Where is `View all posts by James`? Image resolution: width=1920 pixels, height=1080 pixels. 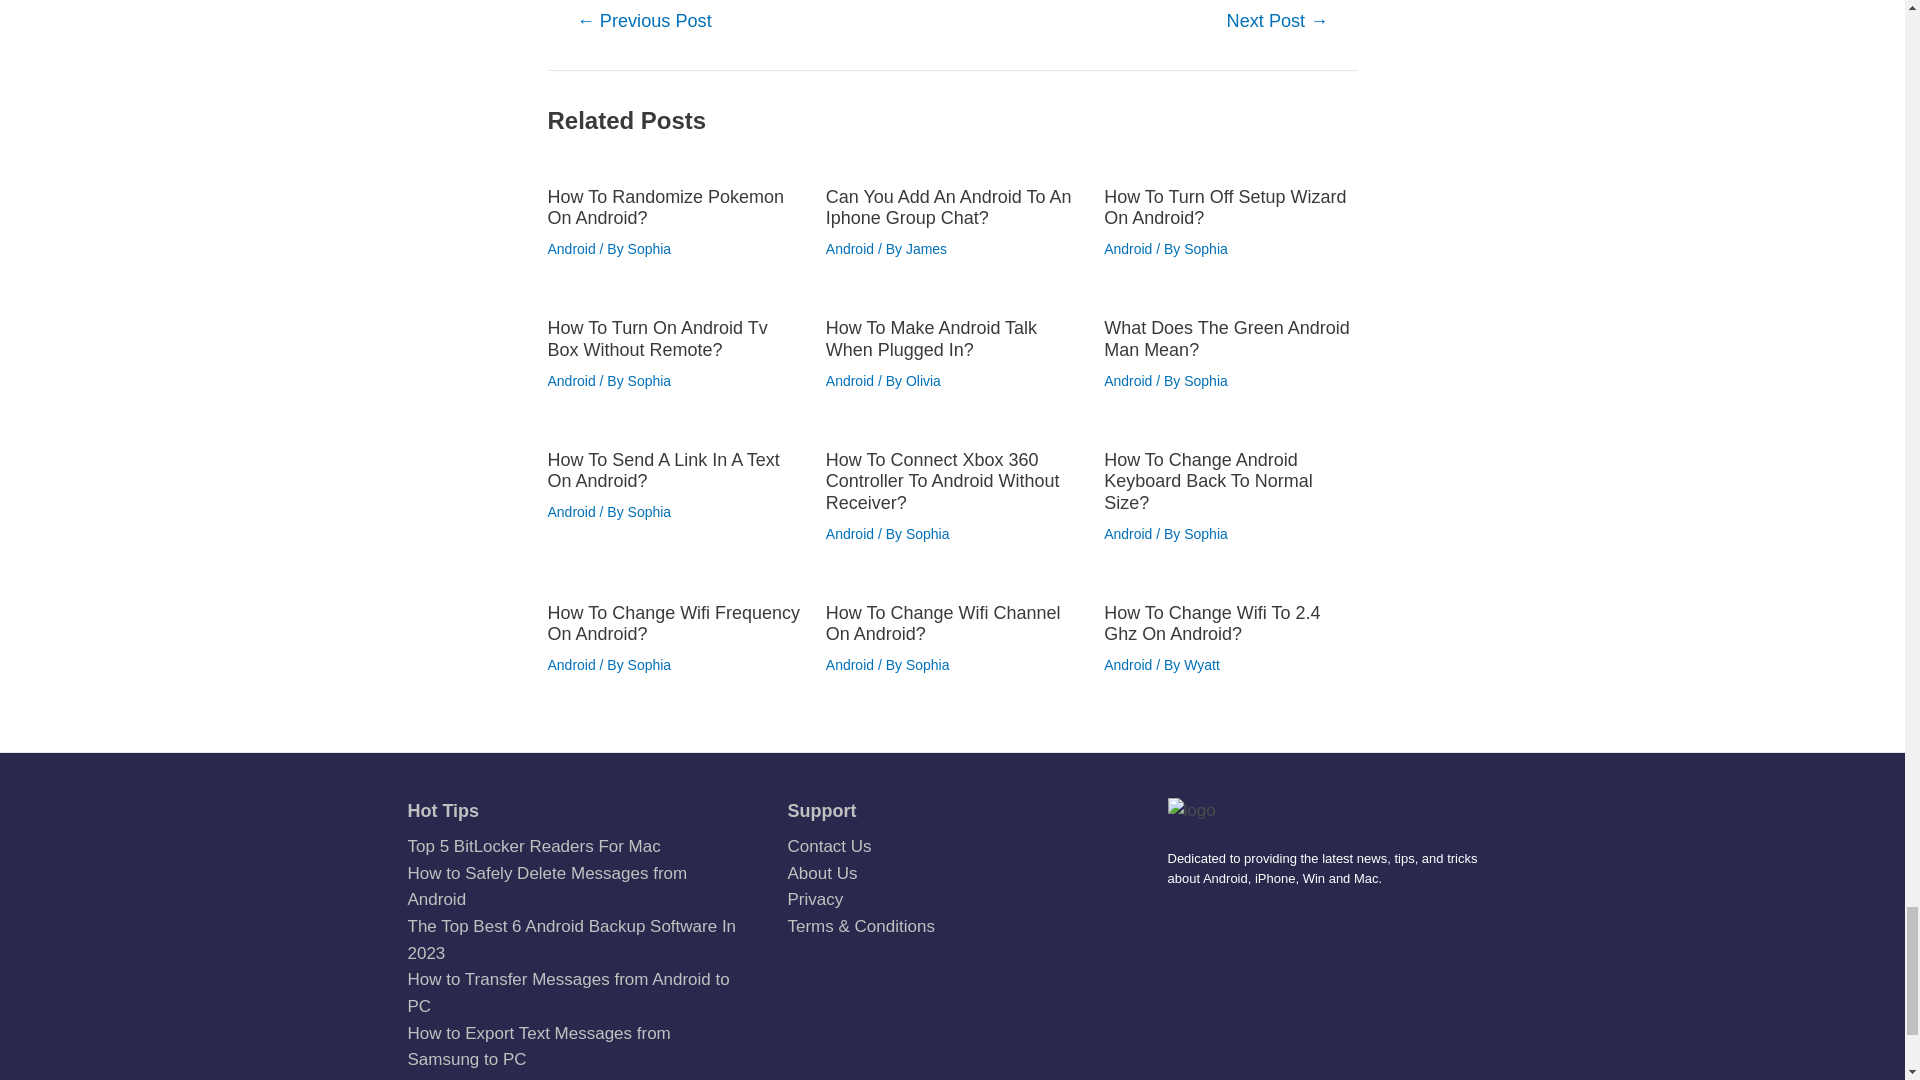 View all posts by James is located at coordinates (926, 248).